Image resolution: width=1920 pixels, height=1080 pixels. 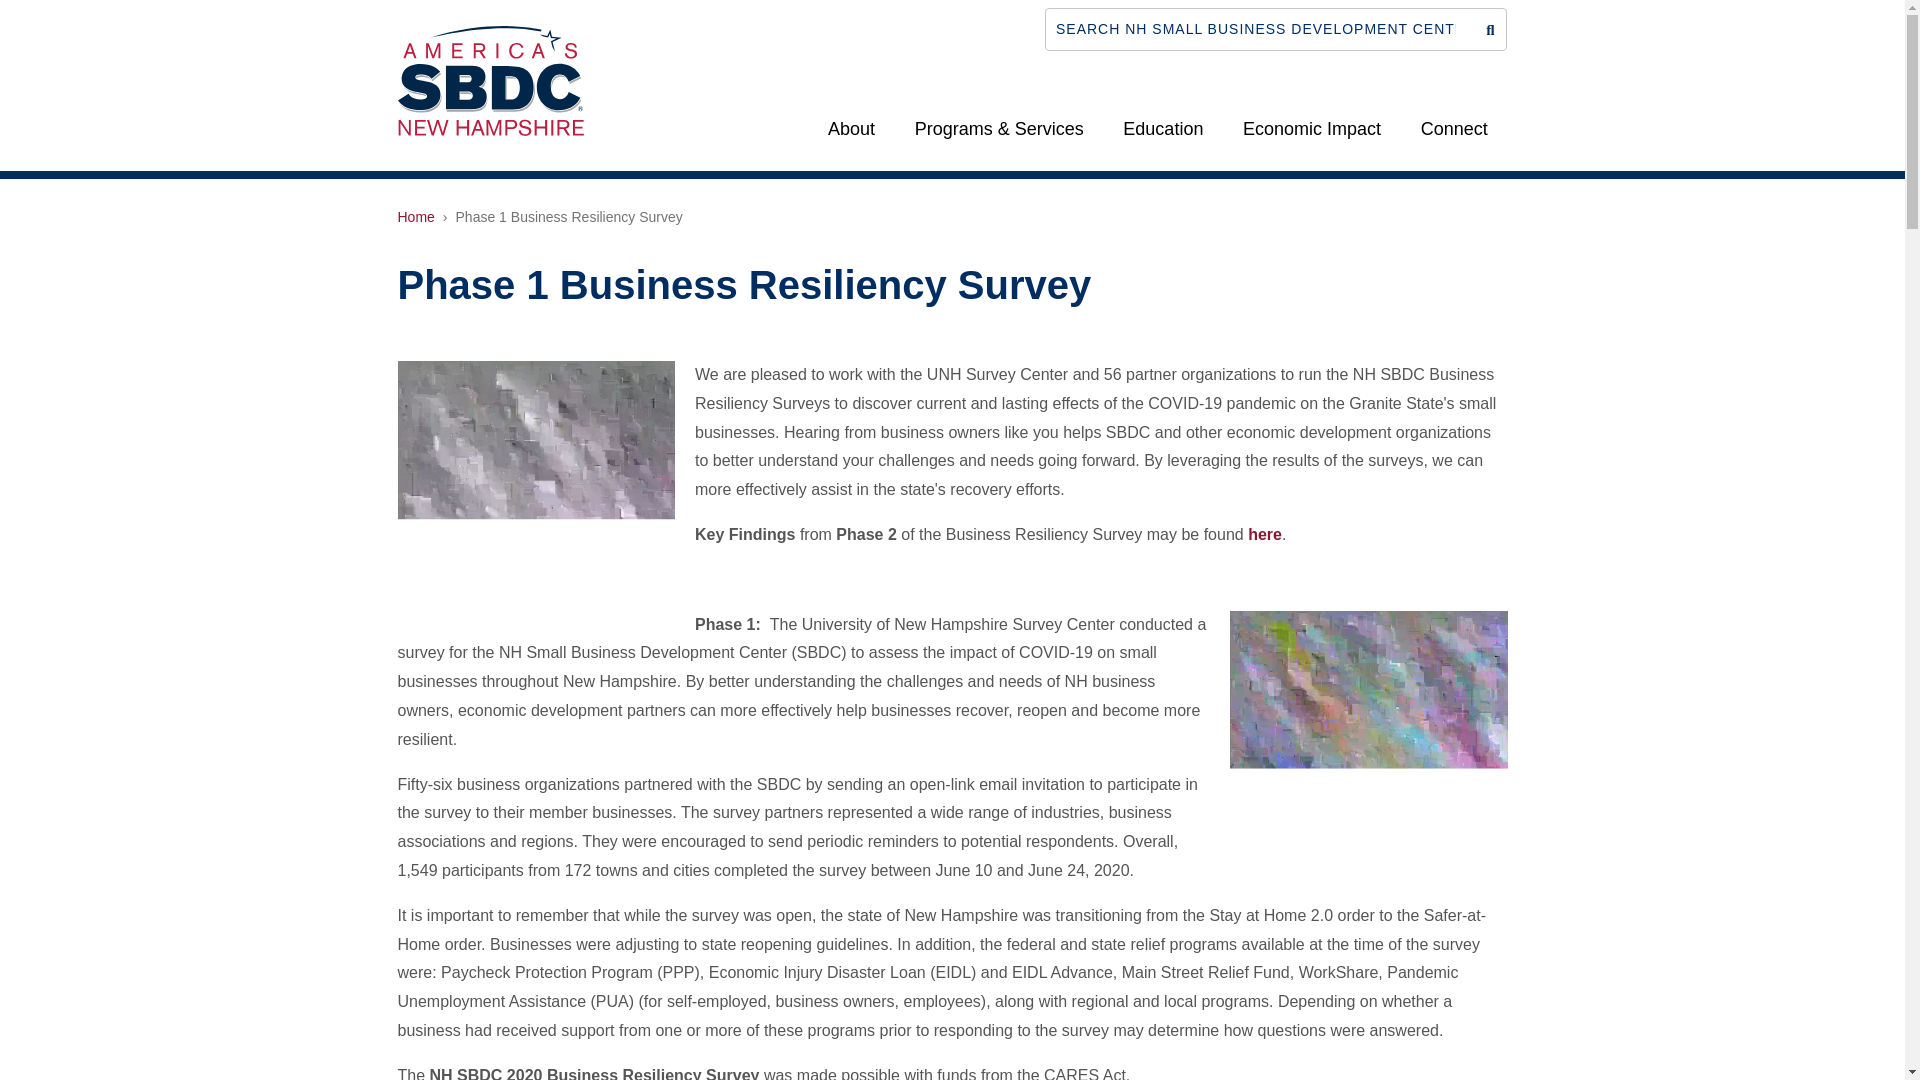 What do you see at coordinates (416, 216) in the screenshot?
I see `Home` at bounding box center [416, 216].